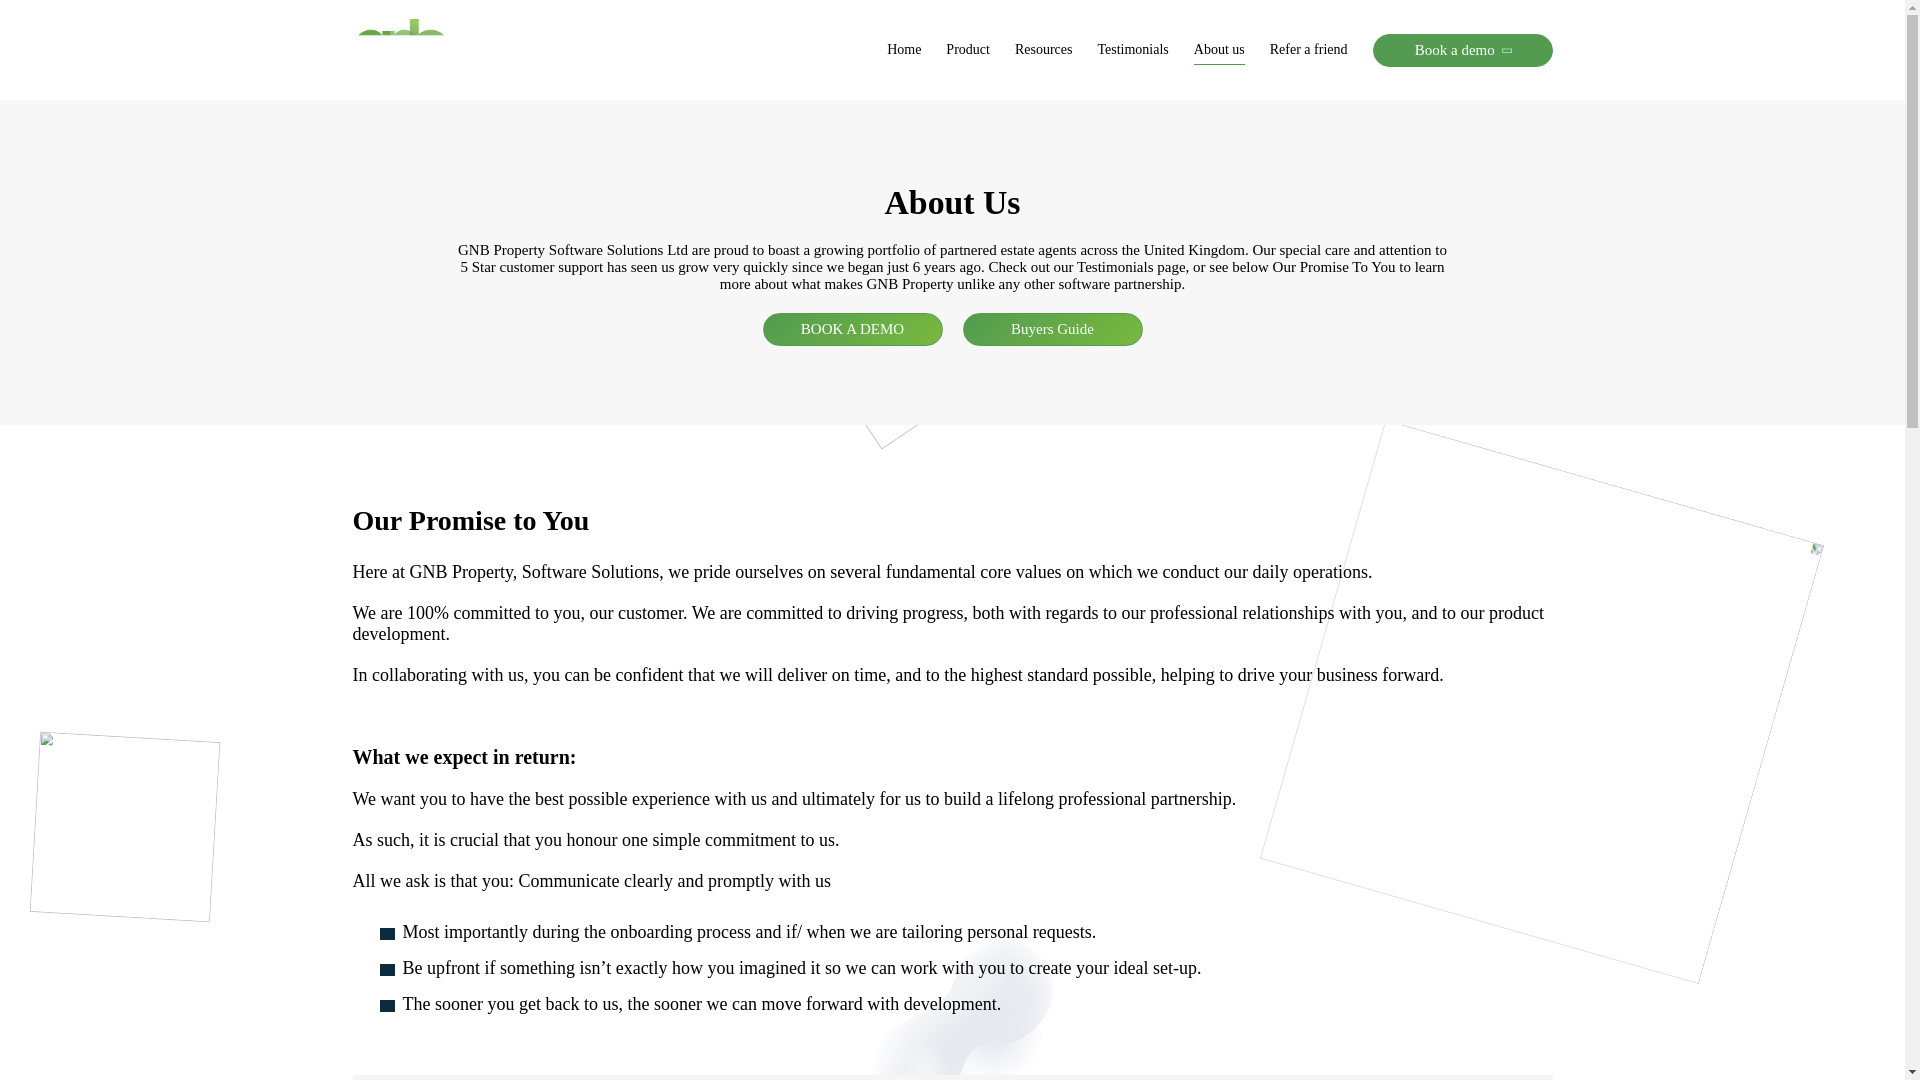 This screenshot has height=1080, width=1920. What do you see at coordinates (696, 120) in the screenshot?
I see `Virtual Viewings` at bounding box center [696, 120].